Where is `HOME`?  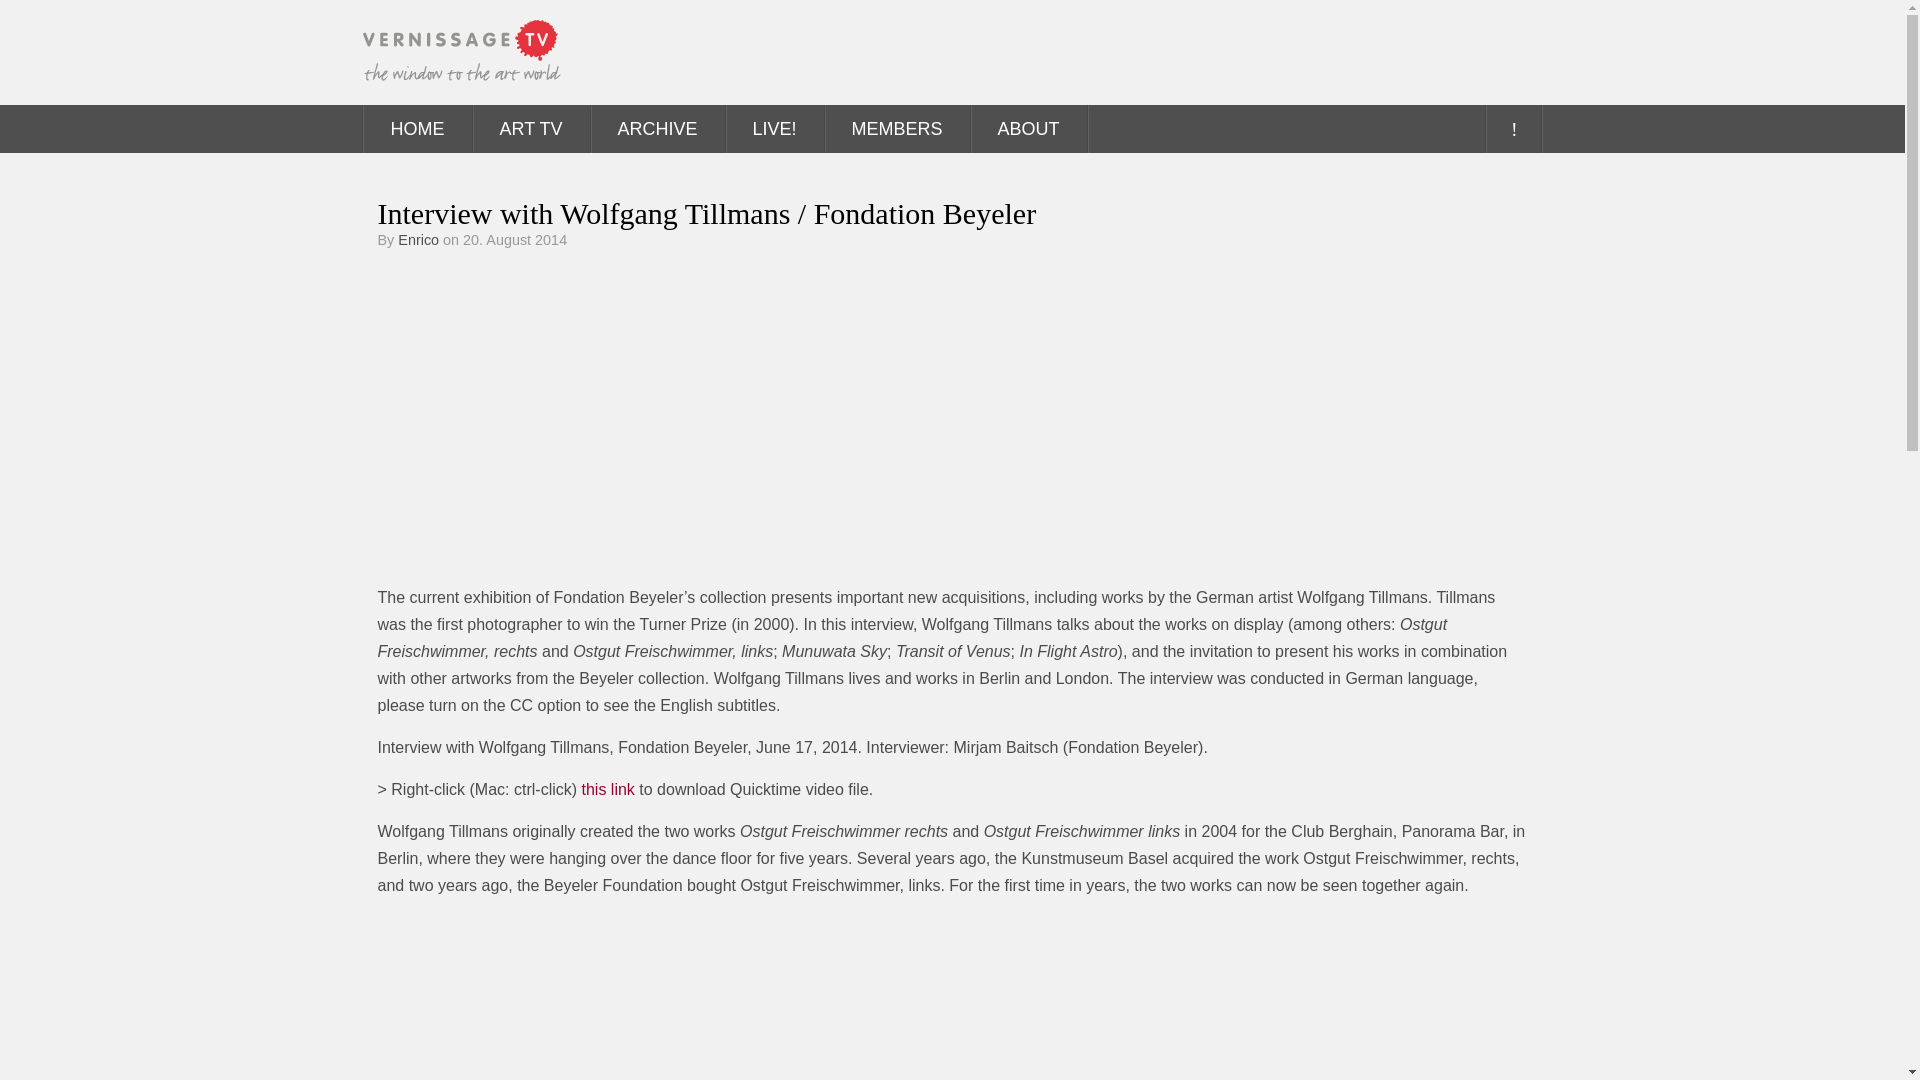
HOME is located at coordinates (418, 128).